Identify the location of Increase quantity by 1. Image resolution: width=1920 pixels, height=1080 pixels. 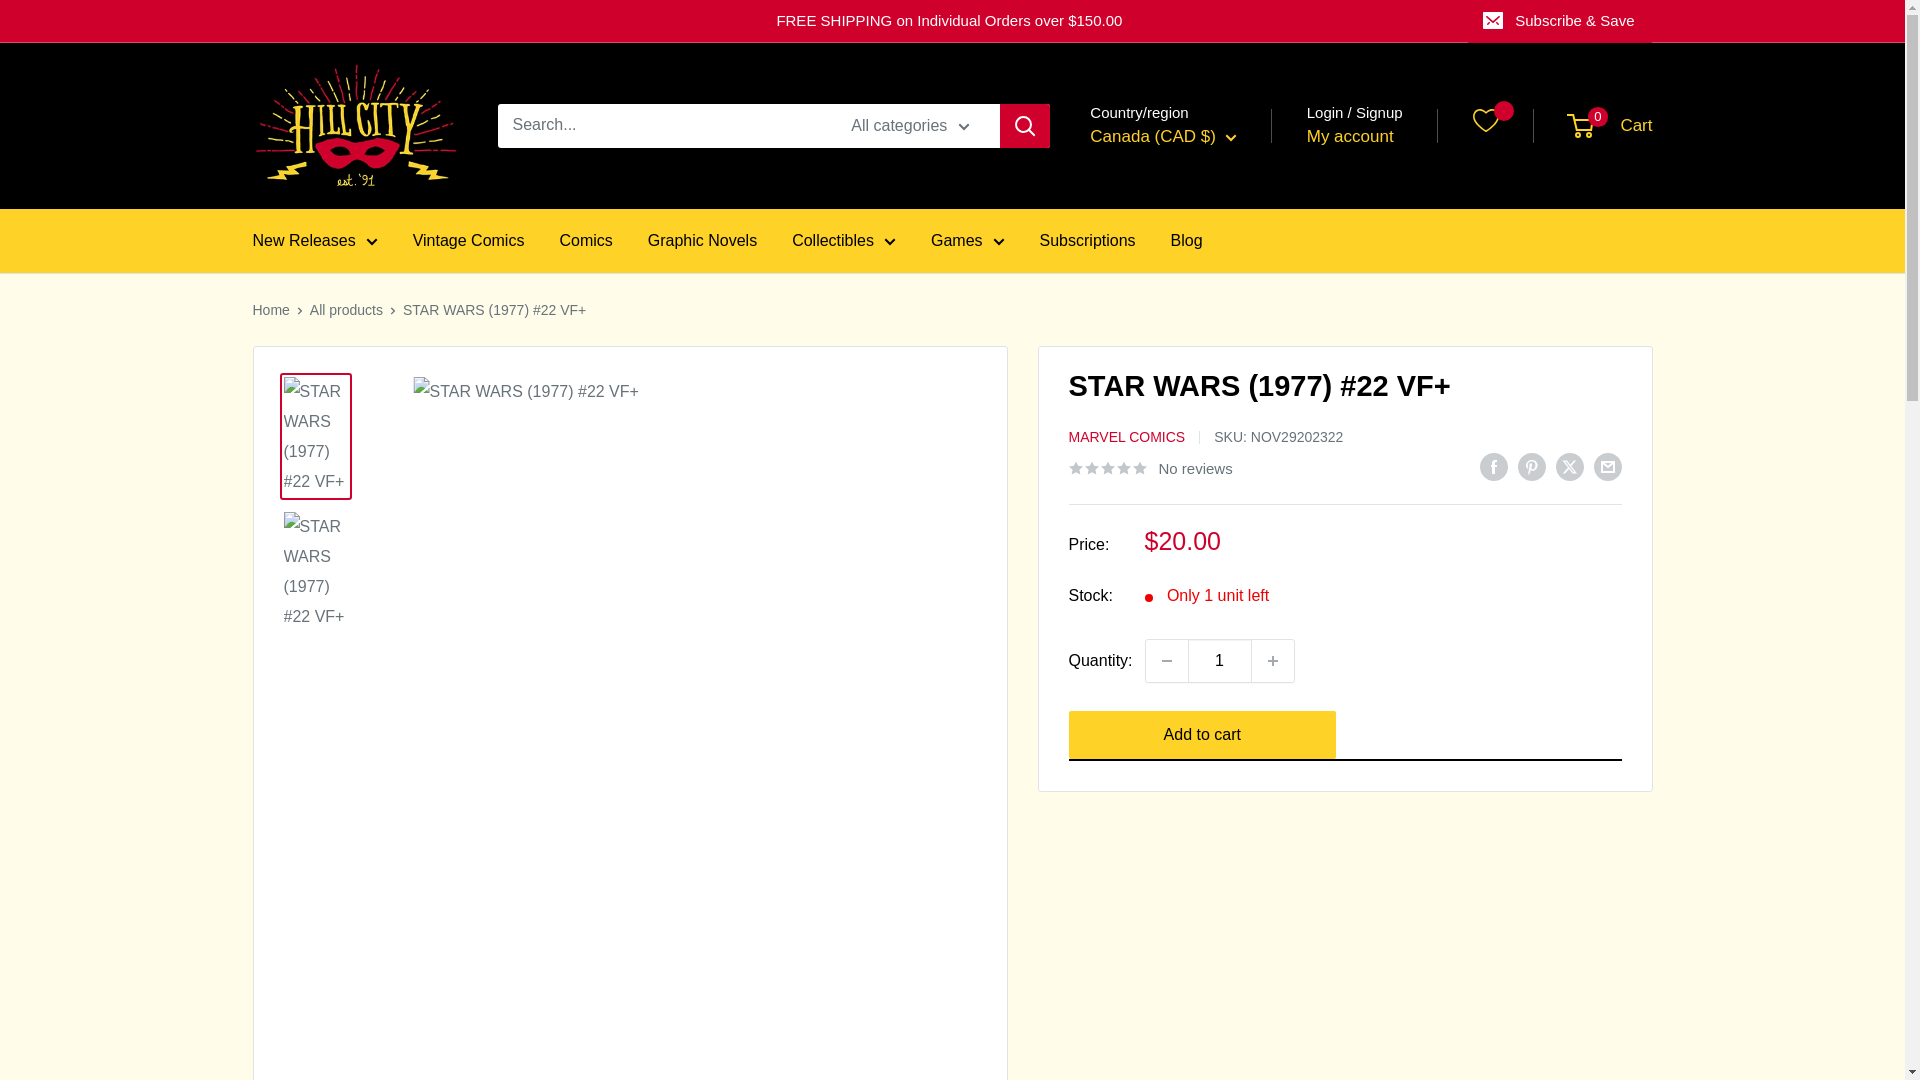
(1272, 660).